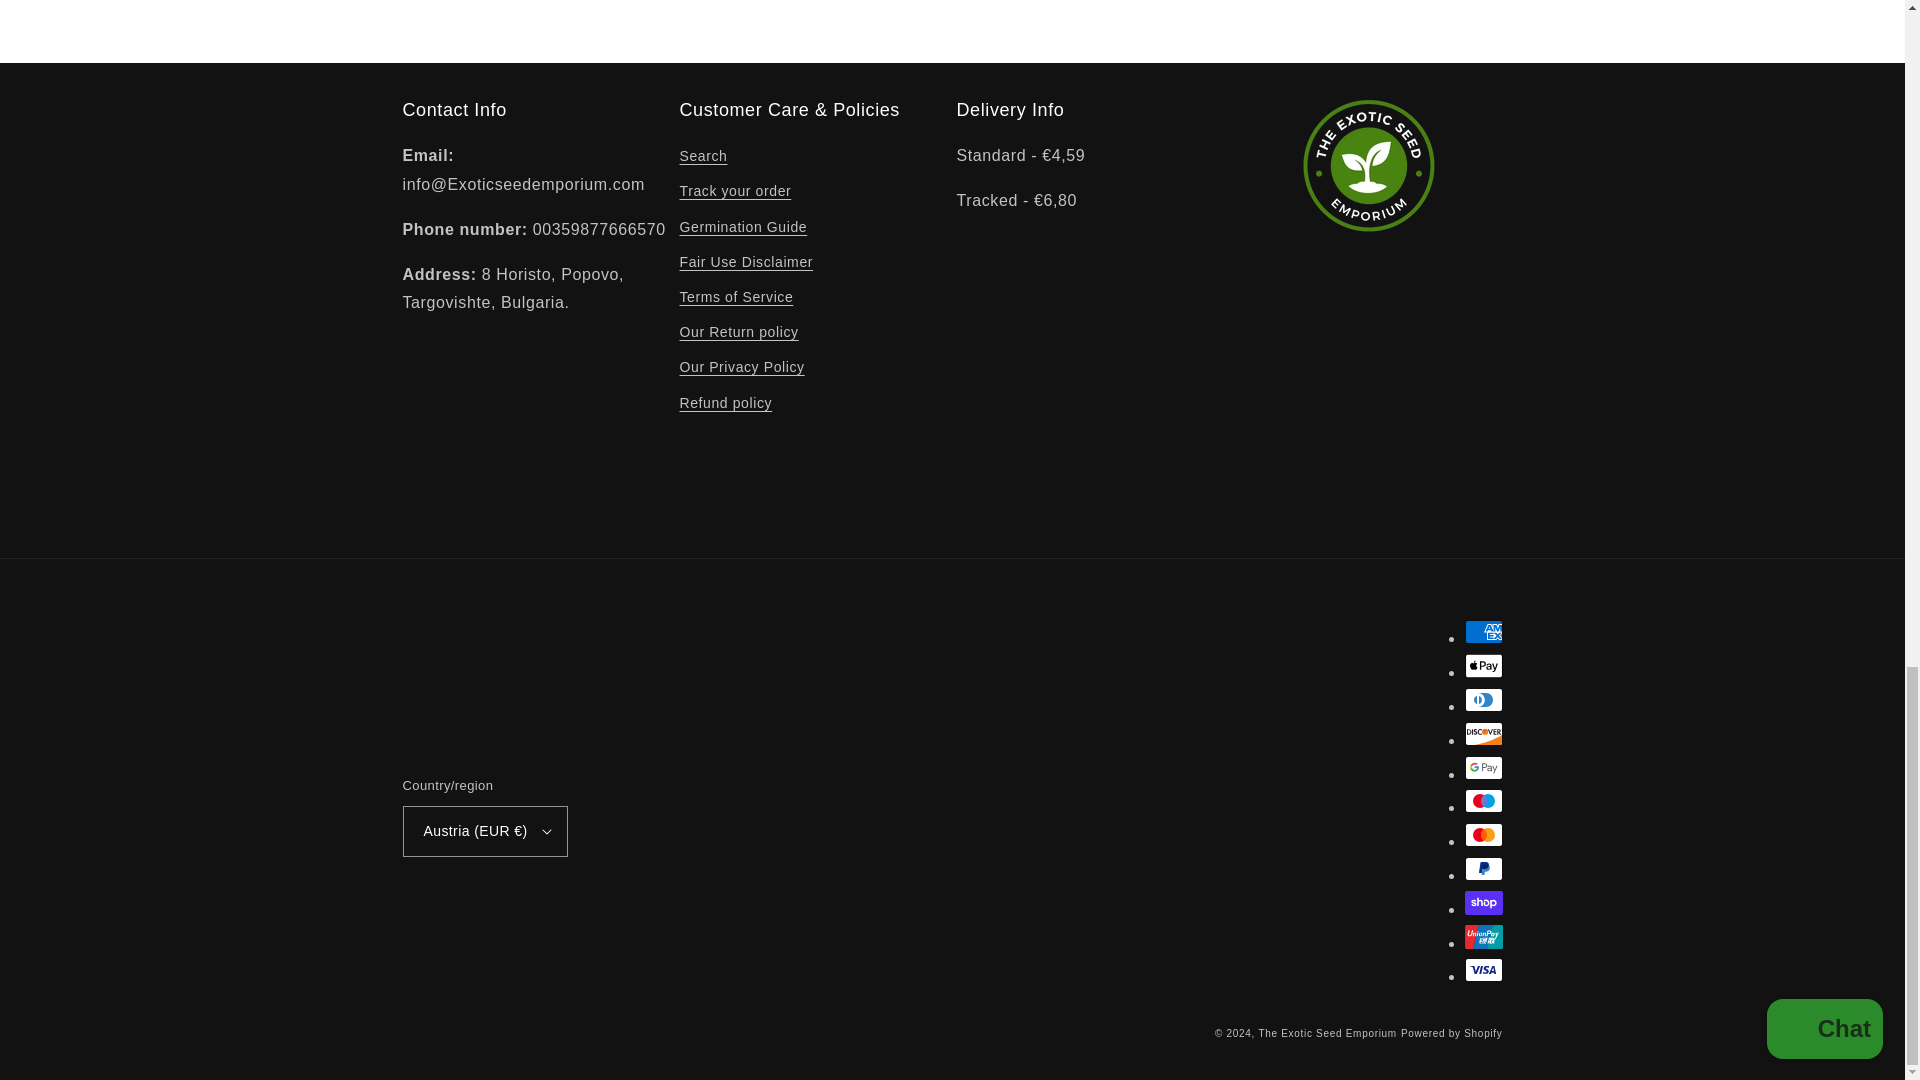  Describe the element at coordinates (1482, 801) in the screenshot. I see `Maestro` at that location.